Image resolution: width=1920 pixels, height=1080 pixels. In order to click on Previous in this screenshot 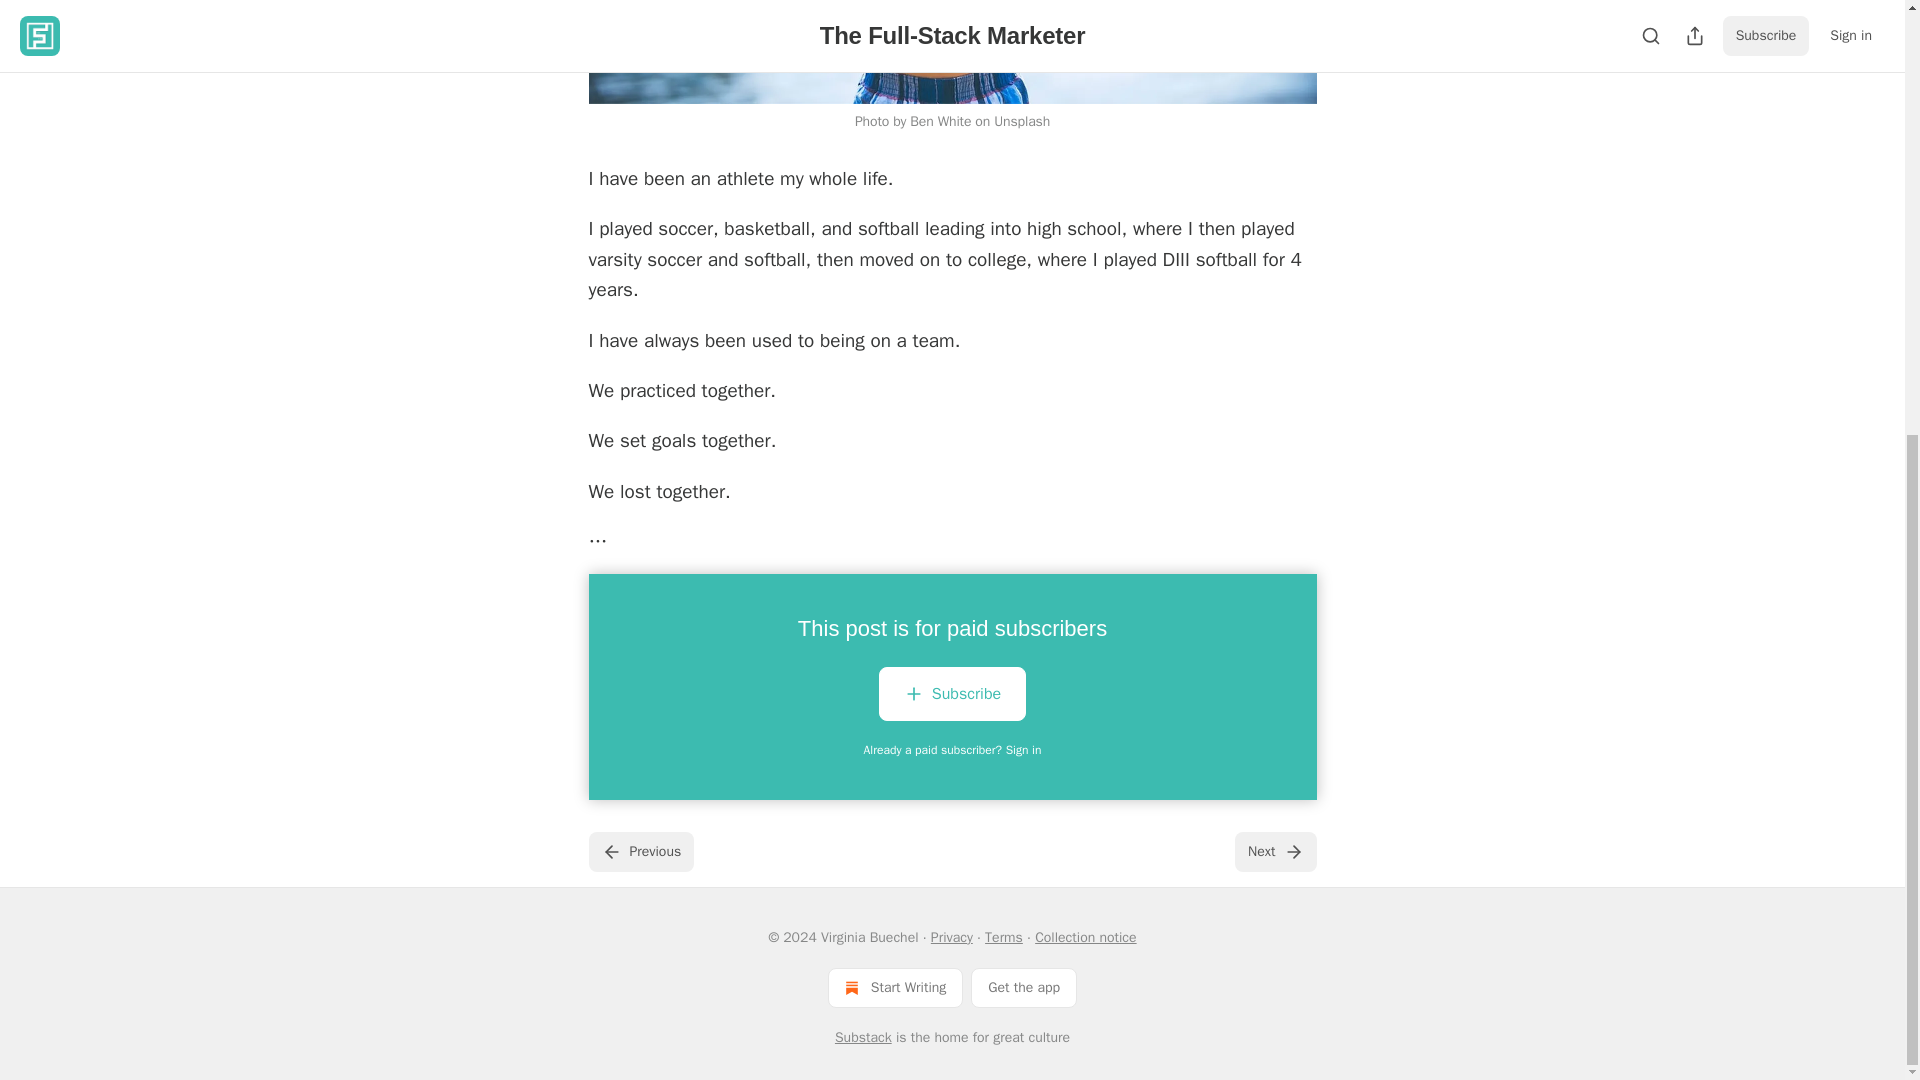, I will do `click(640, 851)`.